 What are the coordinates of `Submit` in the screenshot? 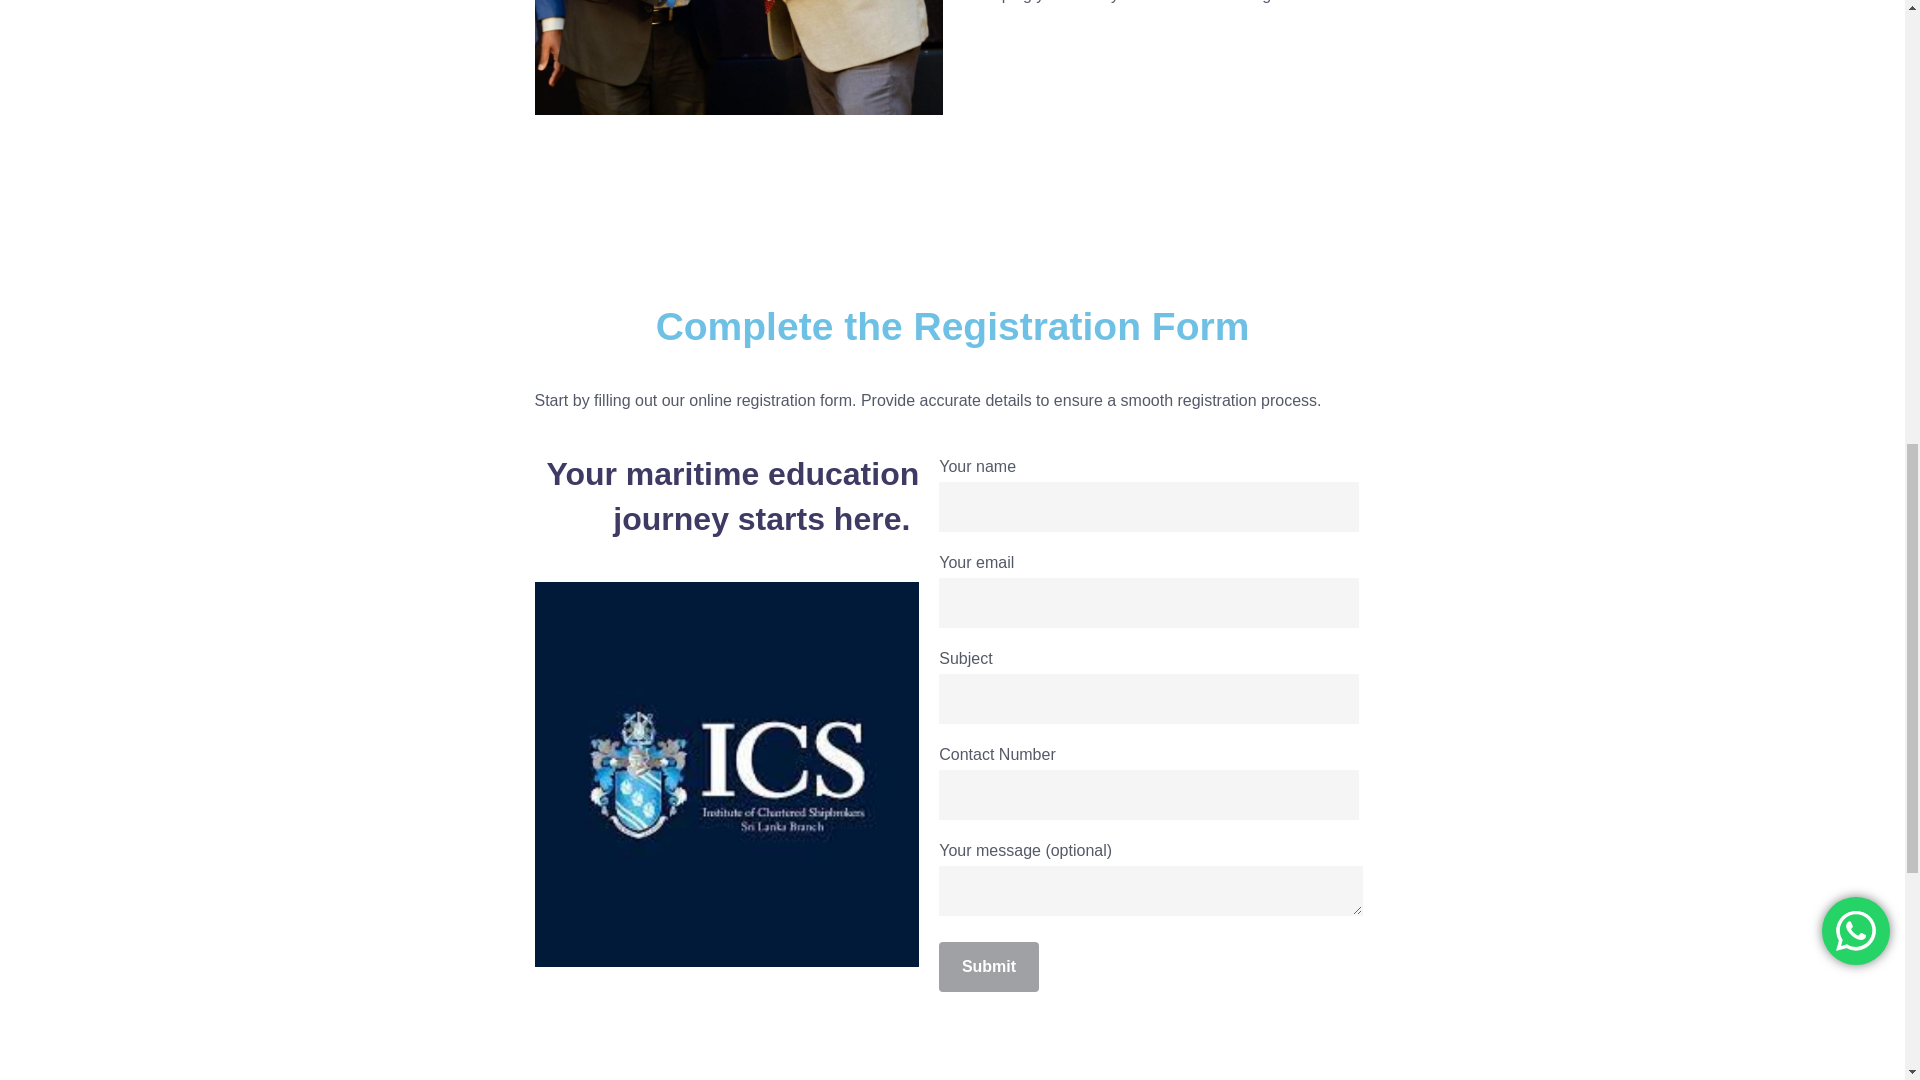 It's located at (988, 966).